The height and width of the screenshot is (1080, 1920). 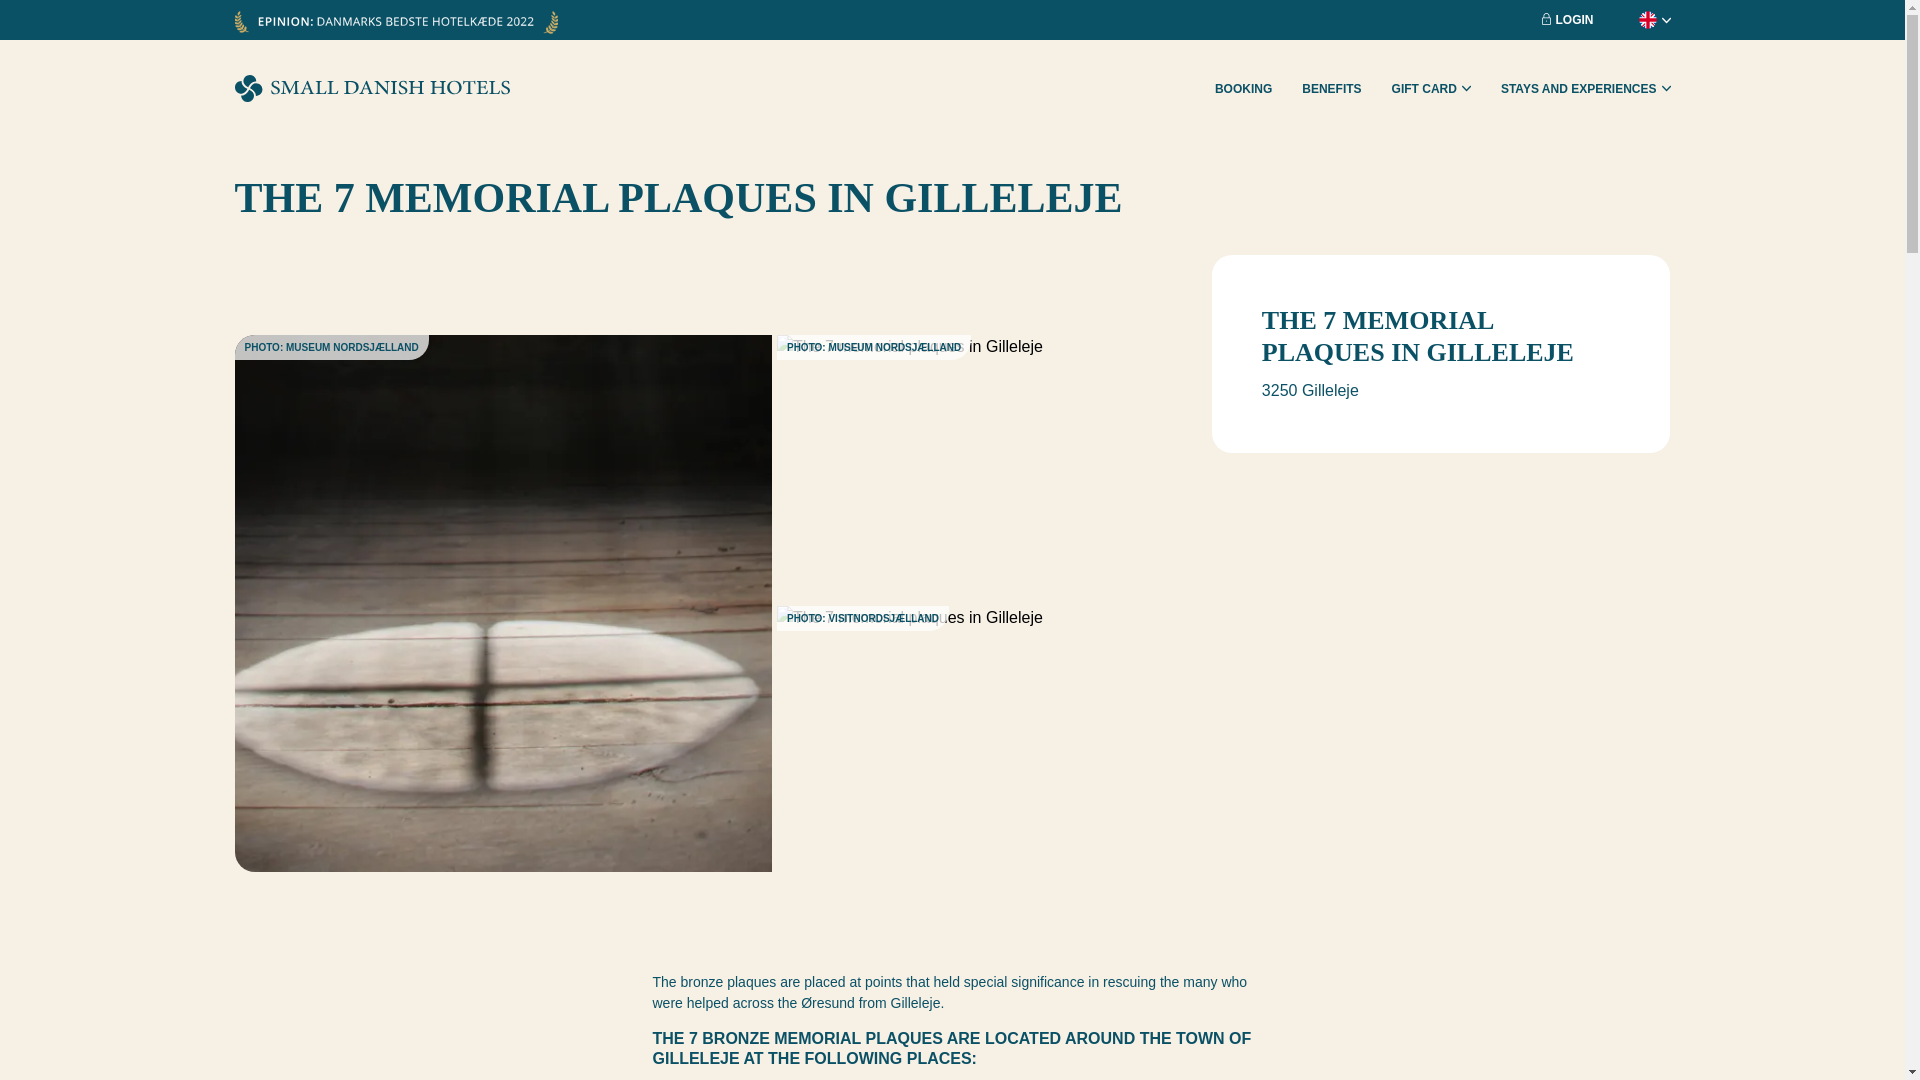 I want to click on LOGIN, so click(x=1567, y=20).